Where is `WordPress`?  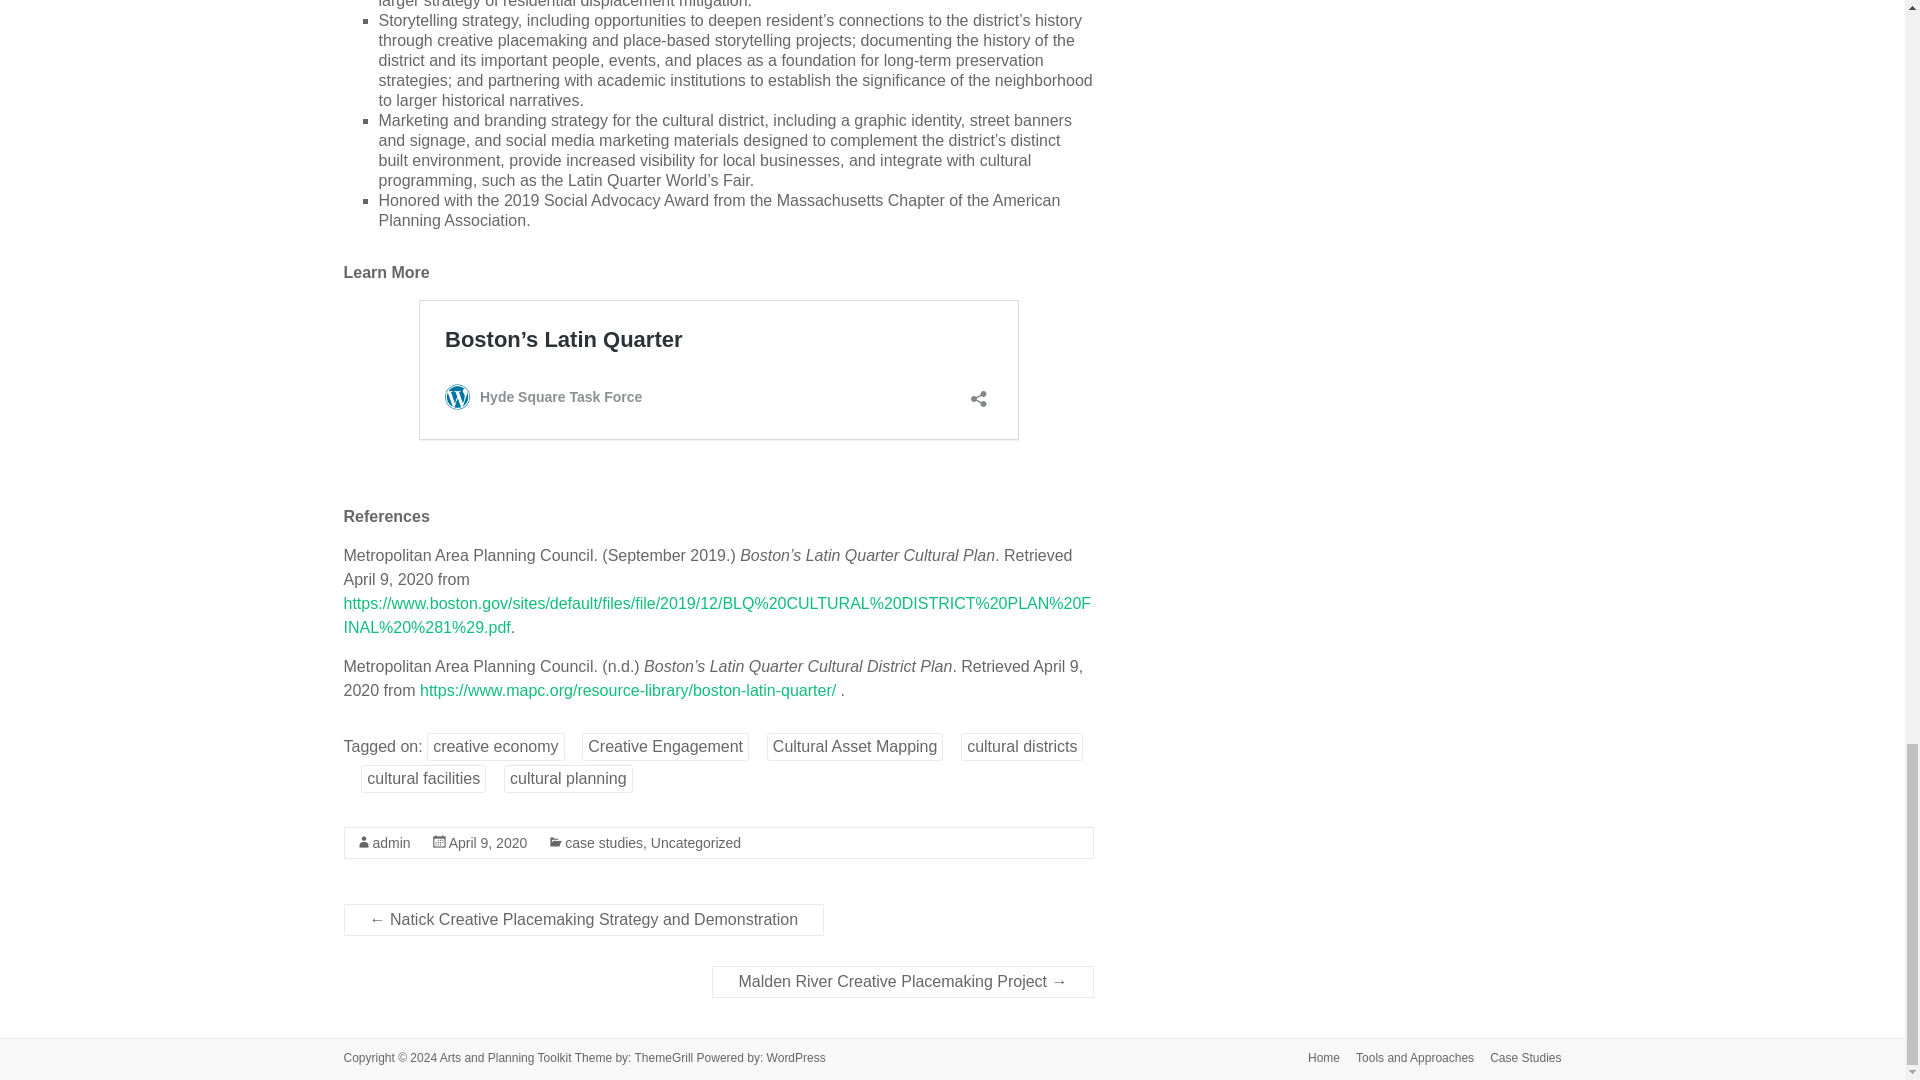 WordPress is located at coordinates (796, 1057).